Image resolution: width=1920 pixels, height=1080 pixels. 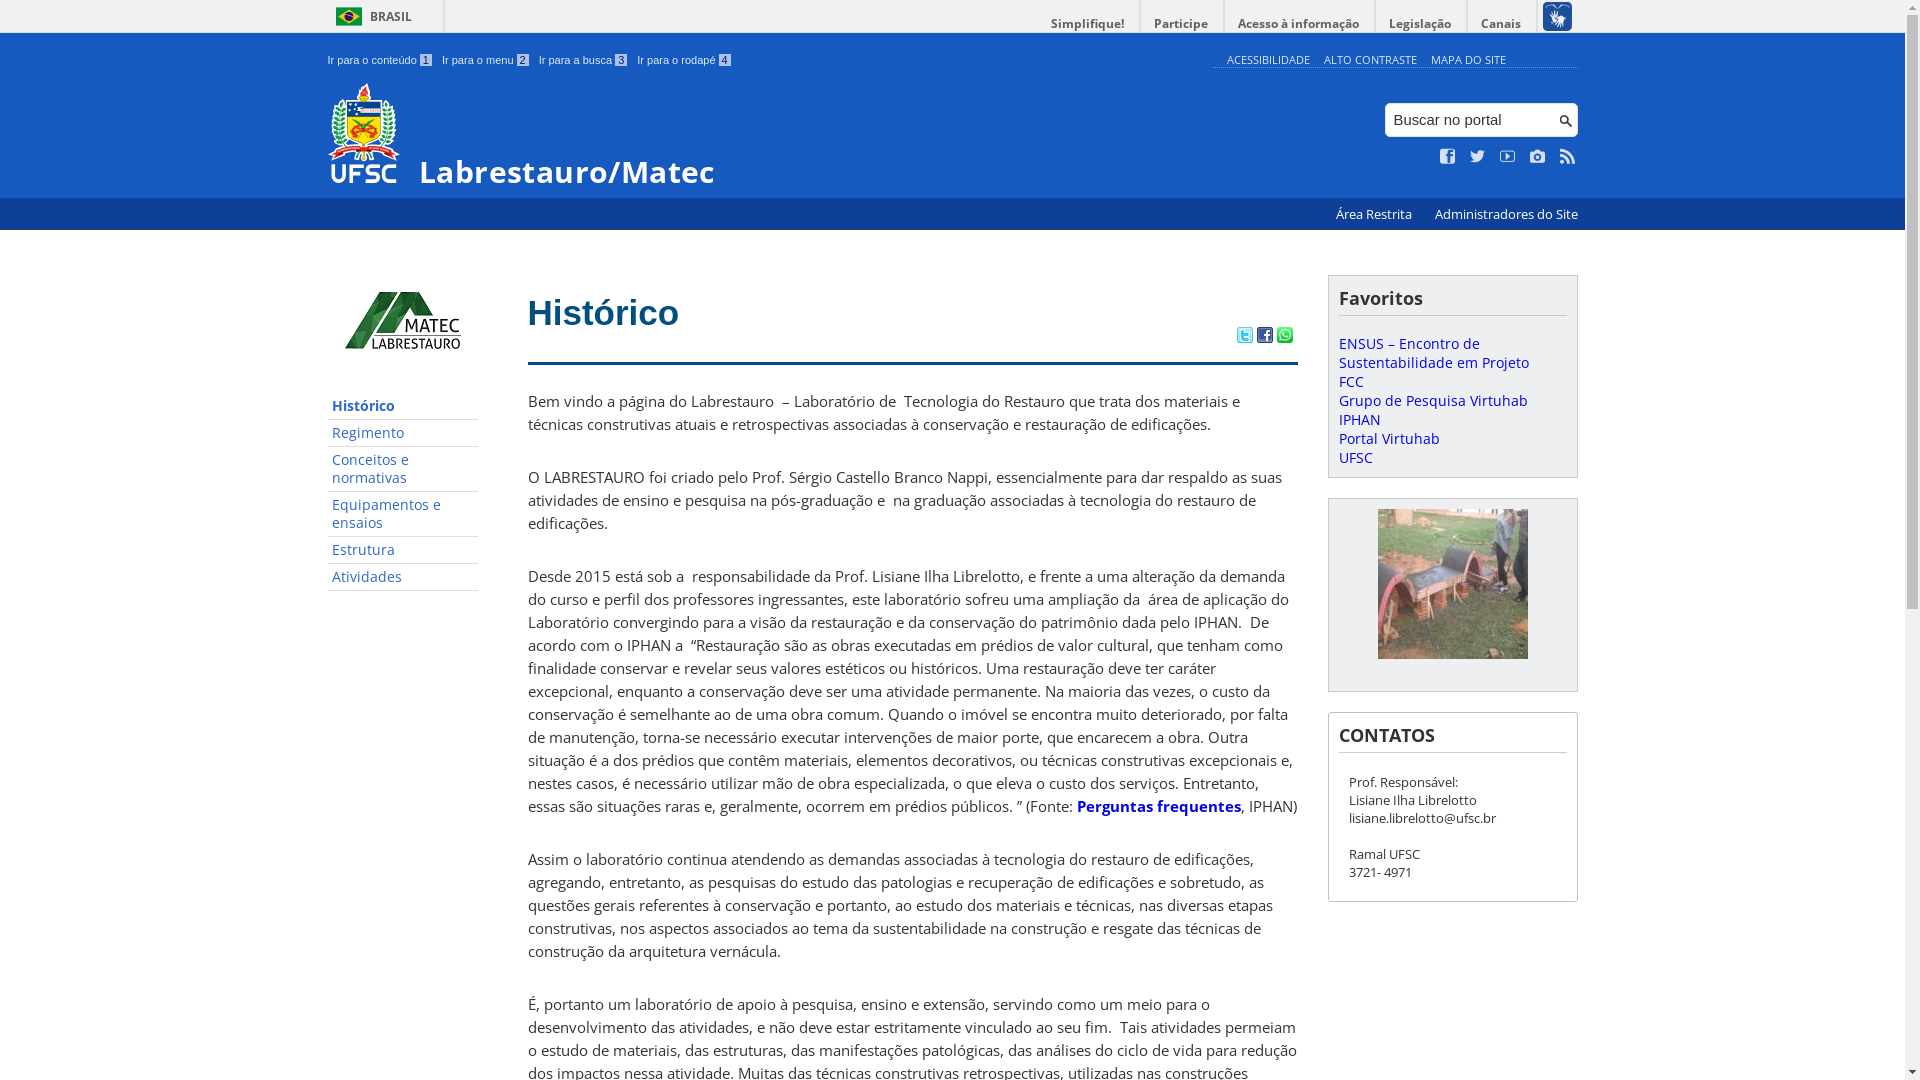 I want to click on IPHAN, so click(x=1359, y=420).